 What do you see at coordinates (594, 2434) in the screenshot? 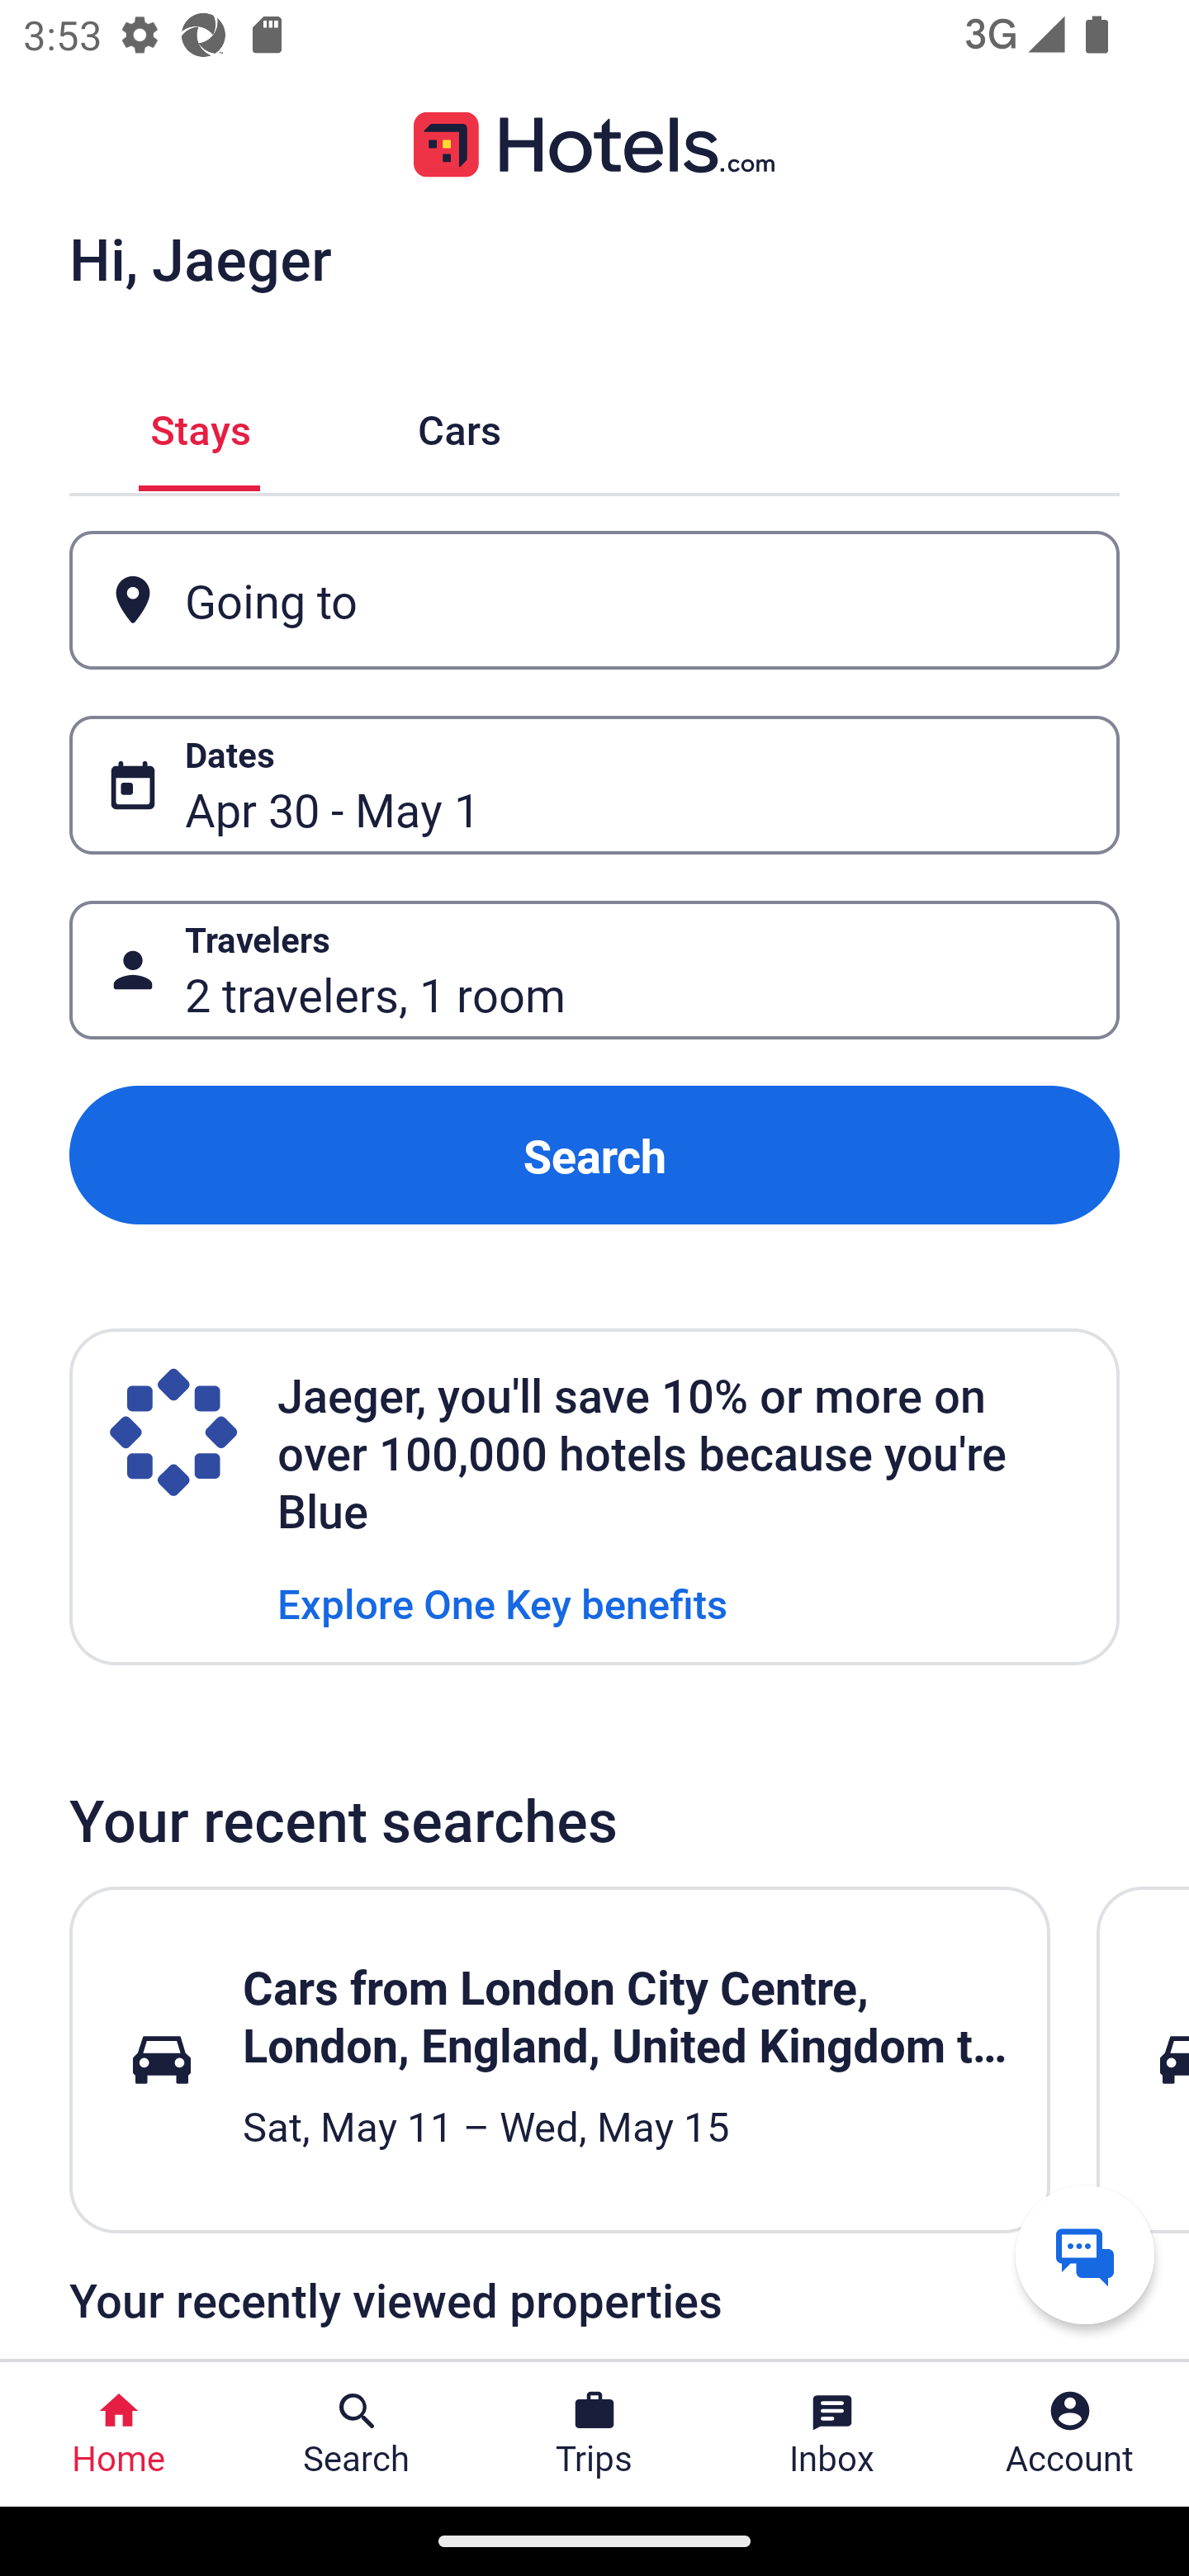
I see `Trips Trips Button` at bounding box center [594, 2434].